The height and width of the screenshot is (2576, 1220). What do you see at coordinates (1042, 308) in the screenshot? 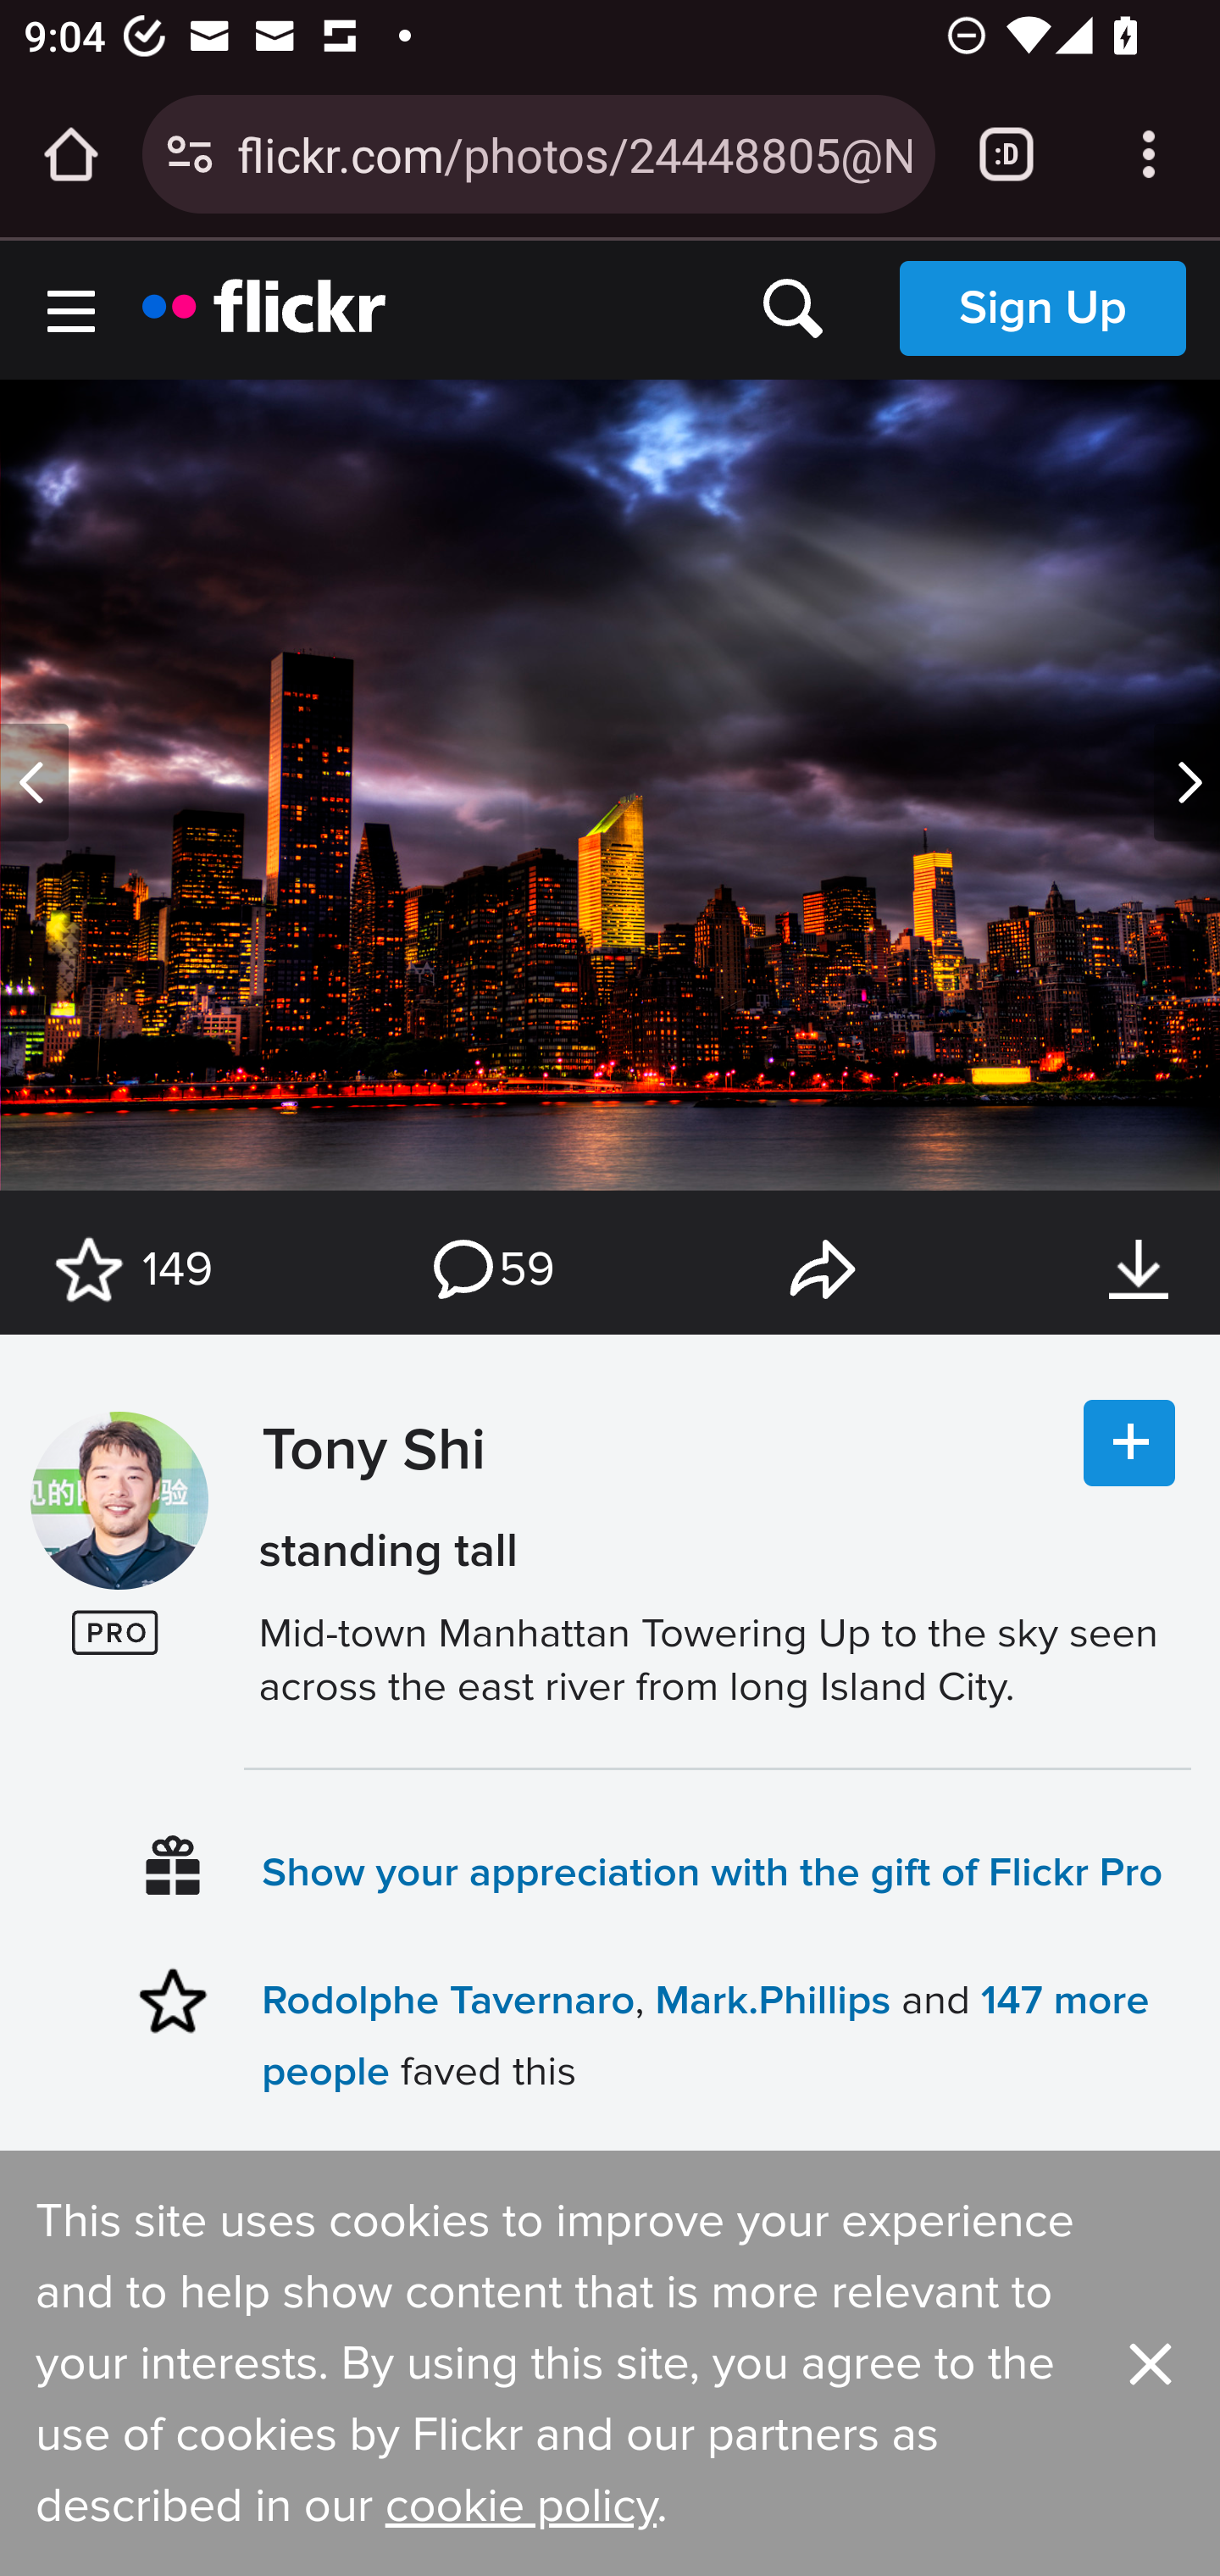
I see `Sign Up Sign Up Sign Up` at bounding box center [1042, 308].